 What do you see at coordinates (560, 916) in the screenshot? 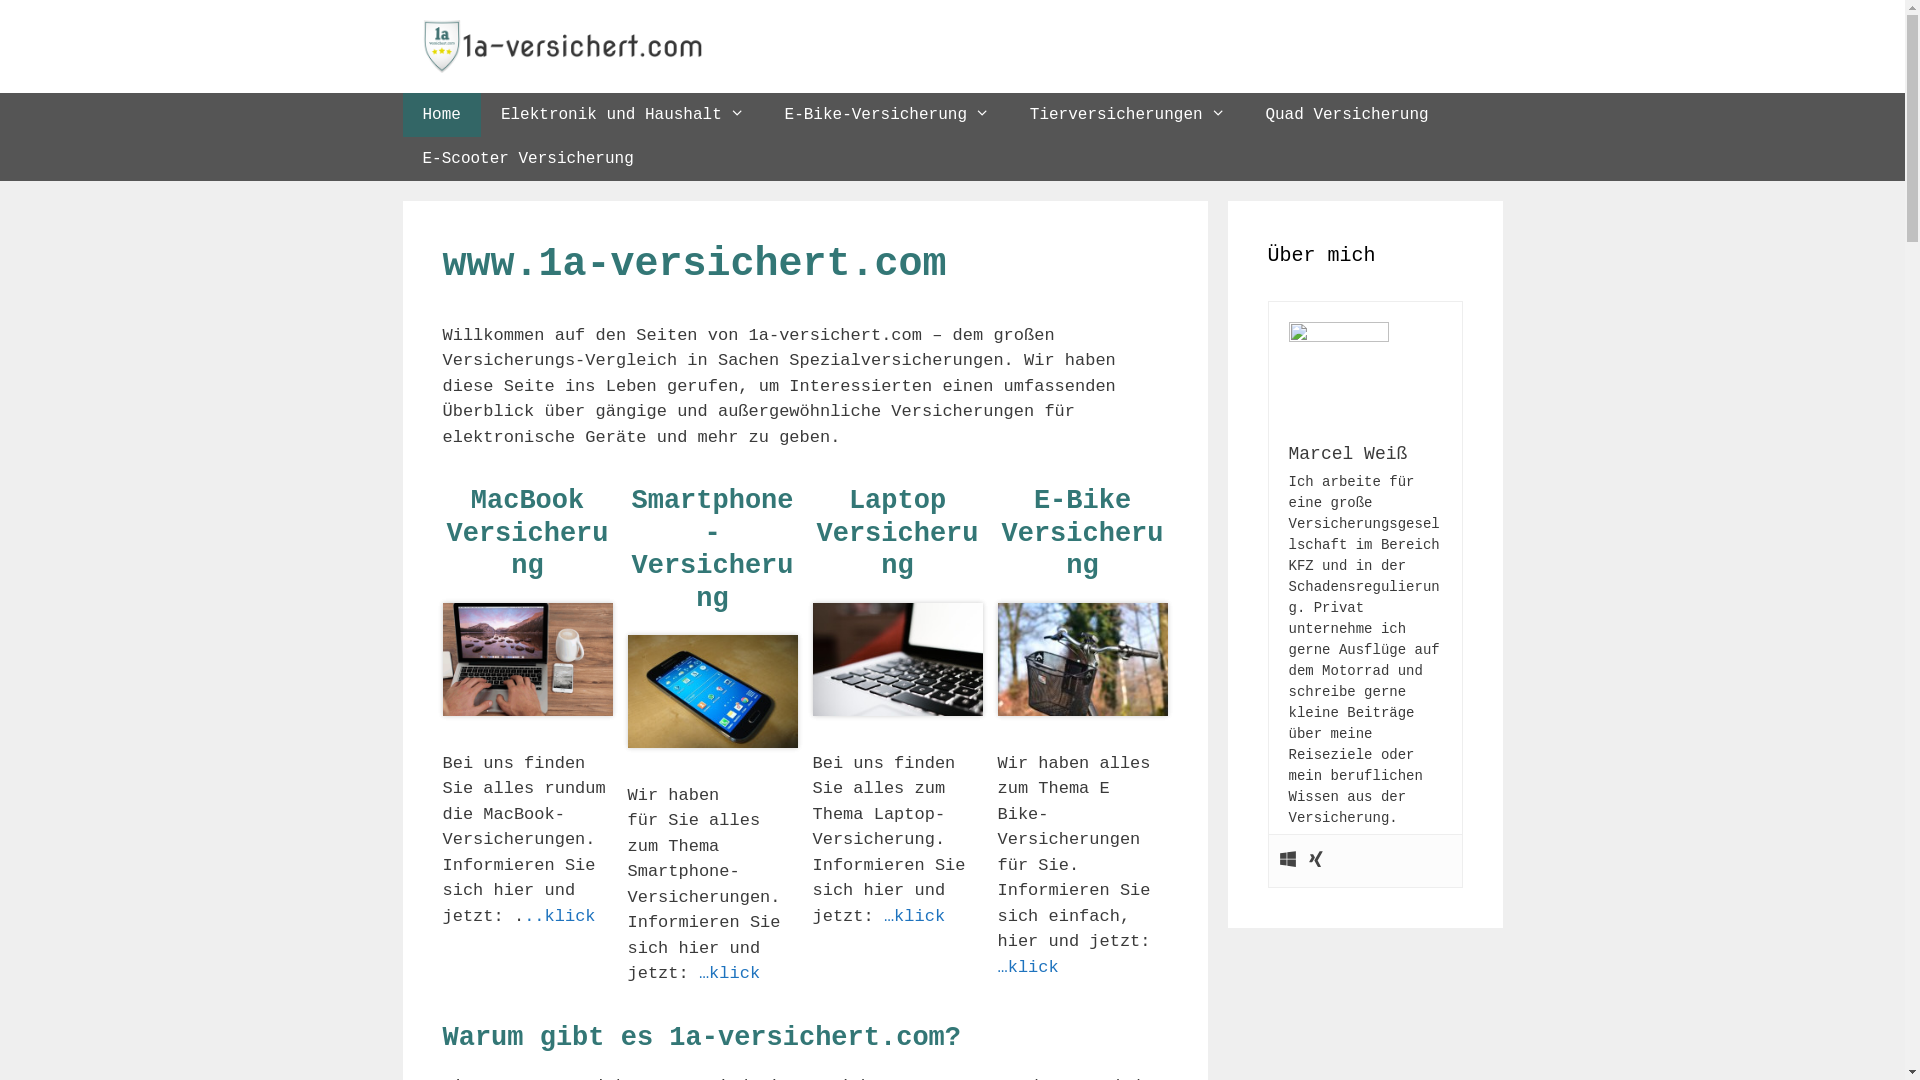
I see `..klick` at bounding box center [560, 916].